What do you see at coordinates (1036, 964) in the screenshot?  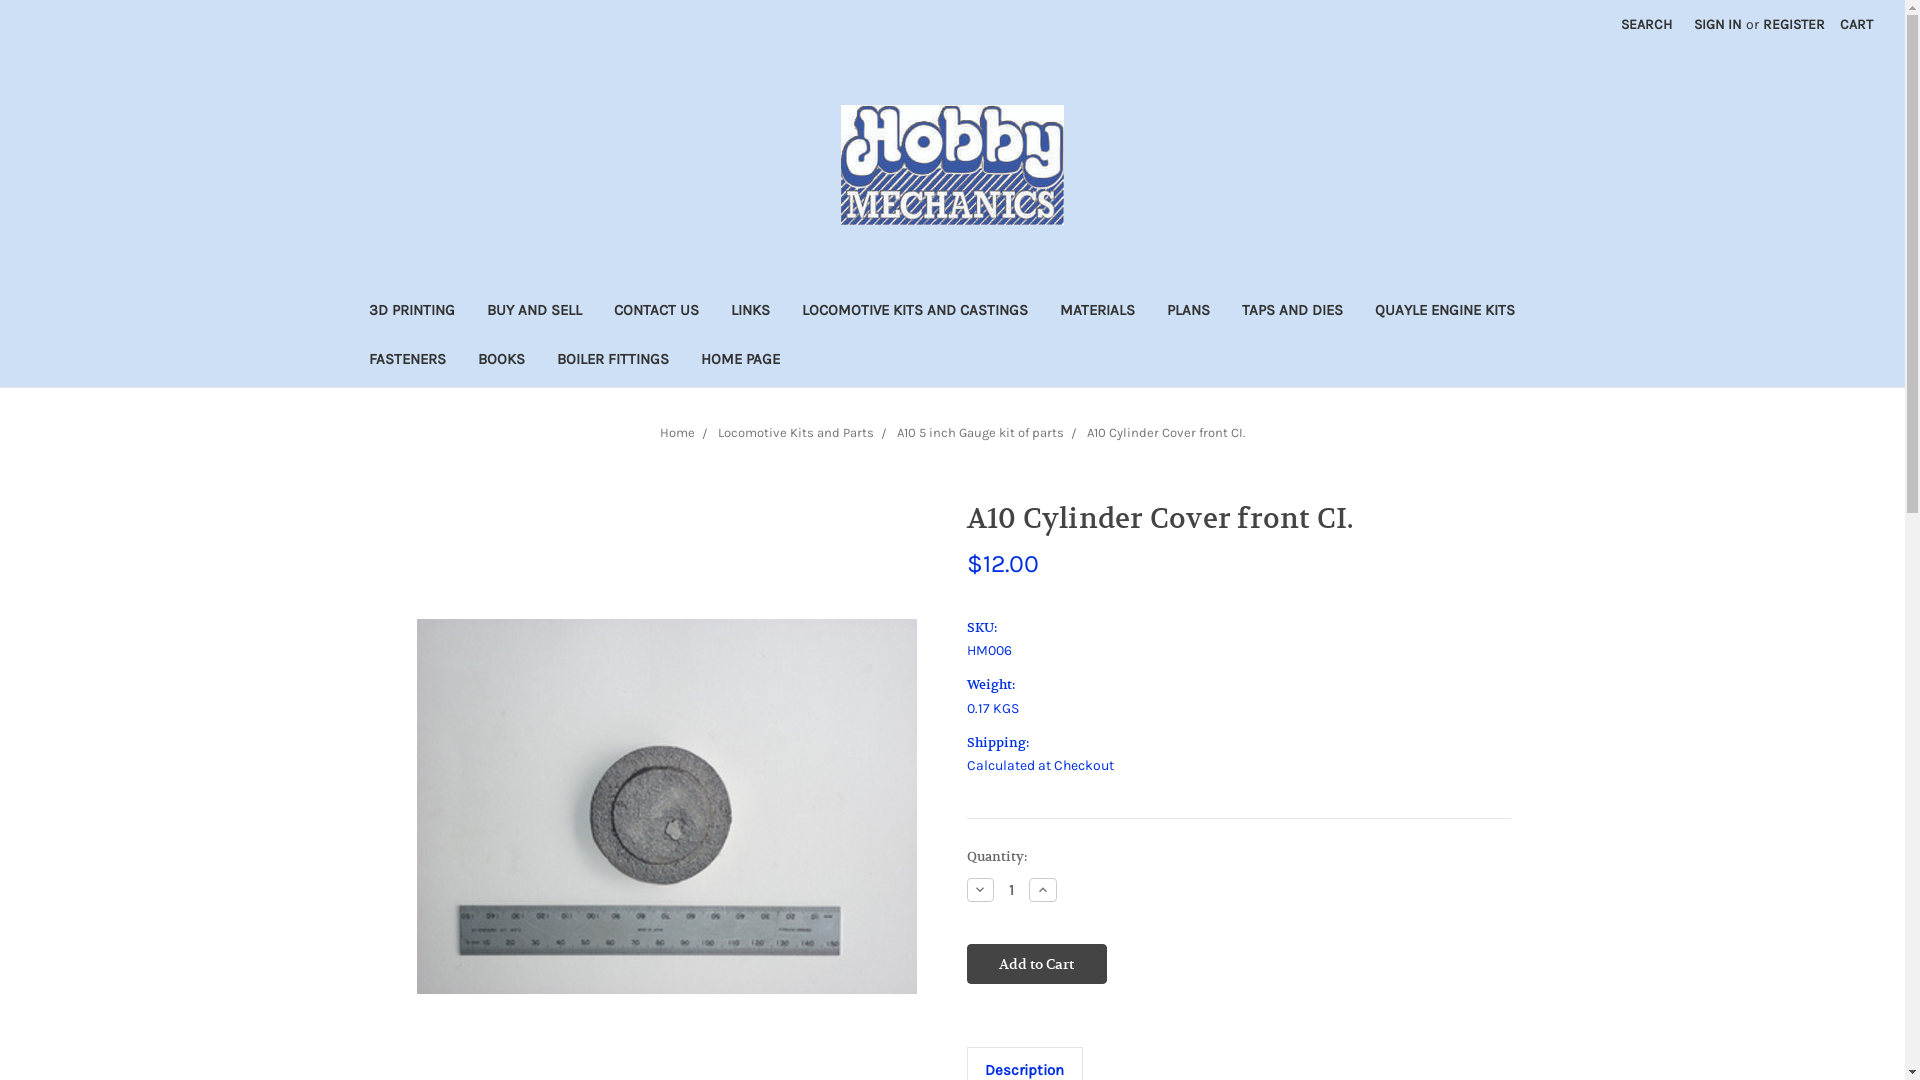 I see `Add to Cart` at bounding box center [1036, 964].